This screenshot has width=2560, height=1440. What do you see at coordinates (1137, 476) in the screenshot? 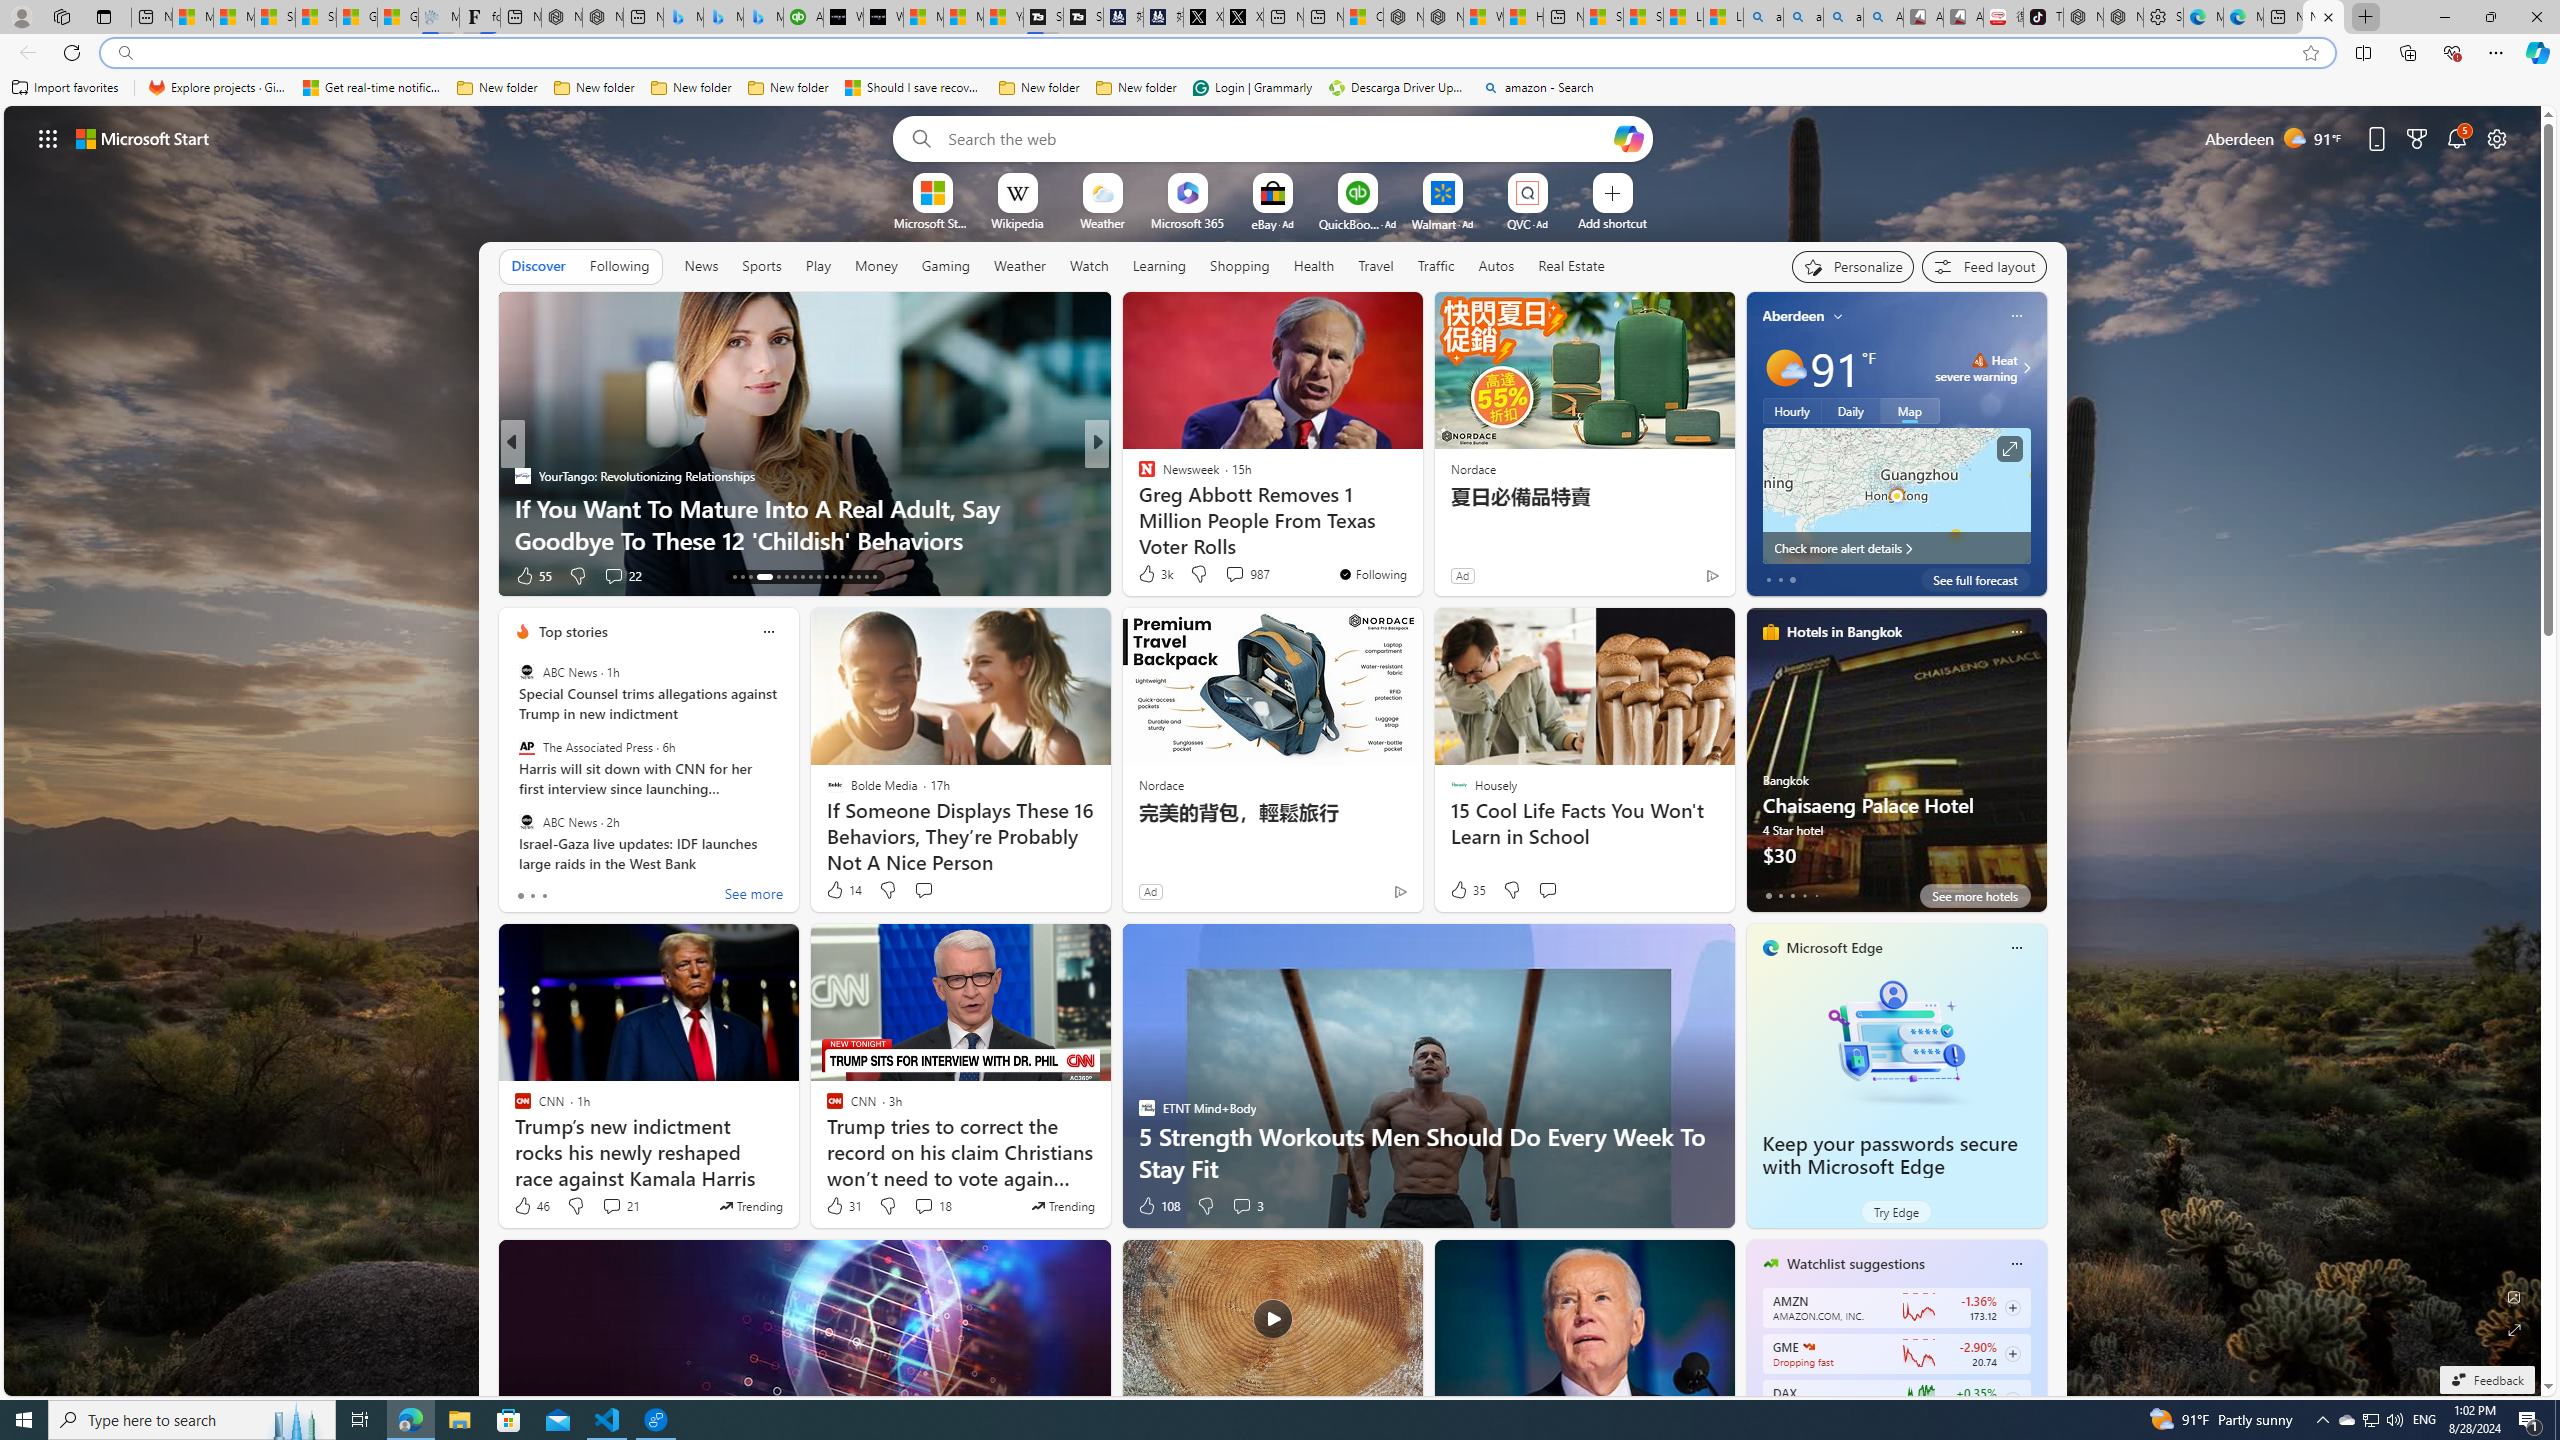
I see `PsychLove` at bounding box center [1137, 476].